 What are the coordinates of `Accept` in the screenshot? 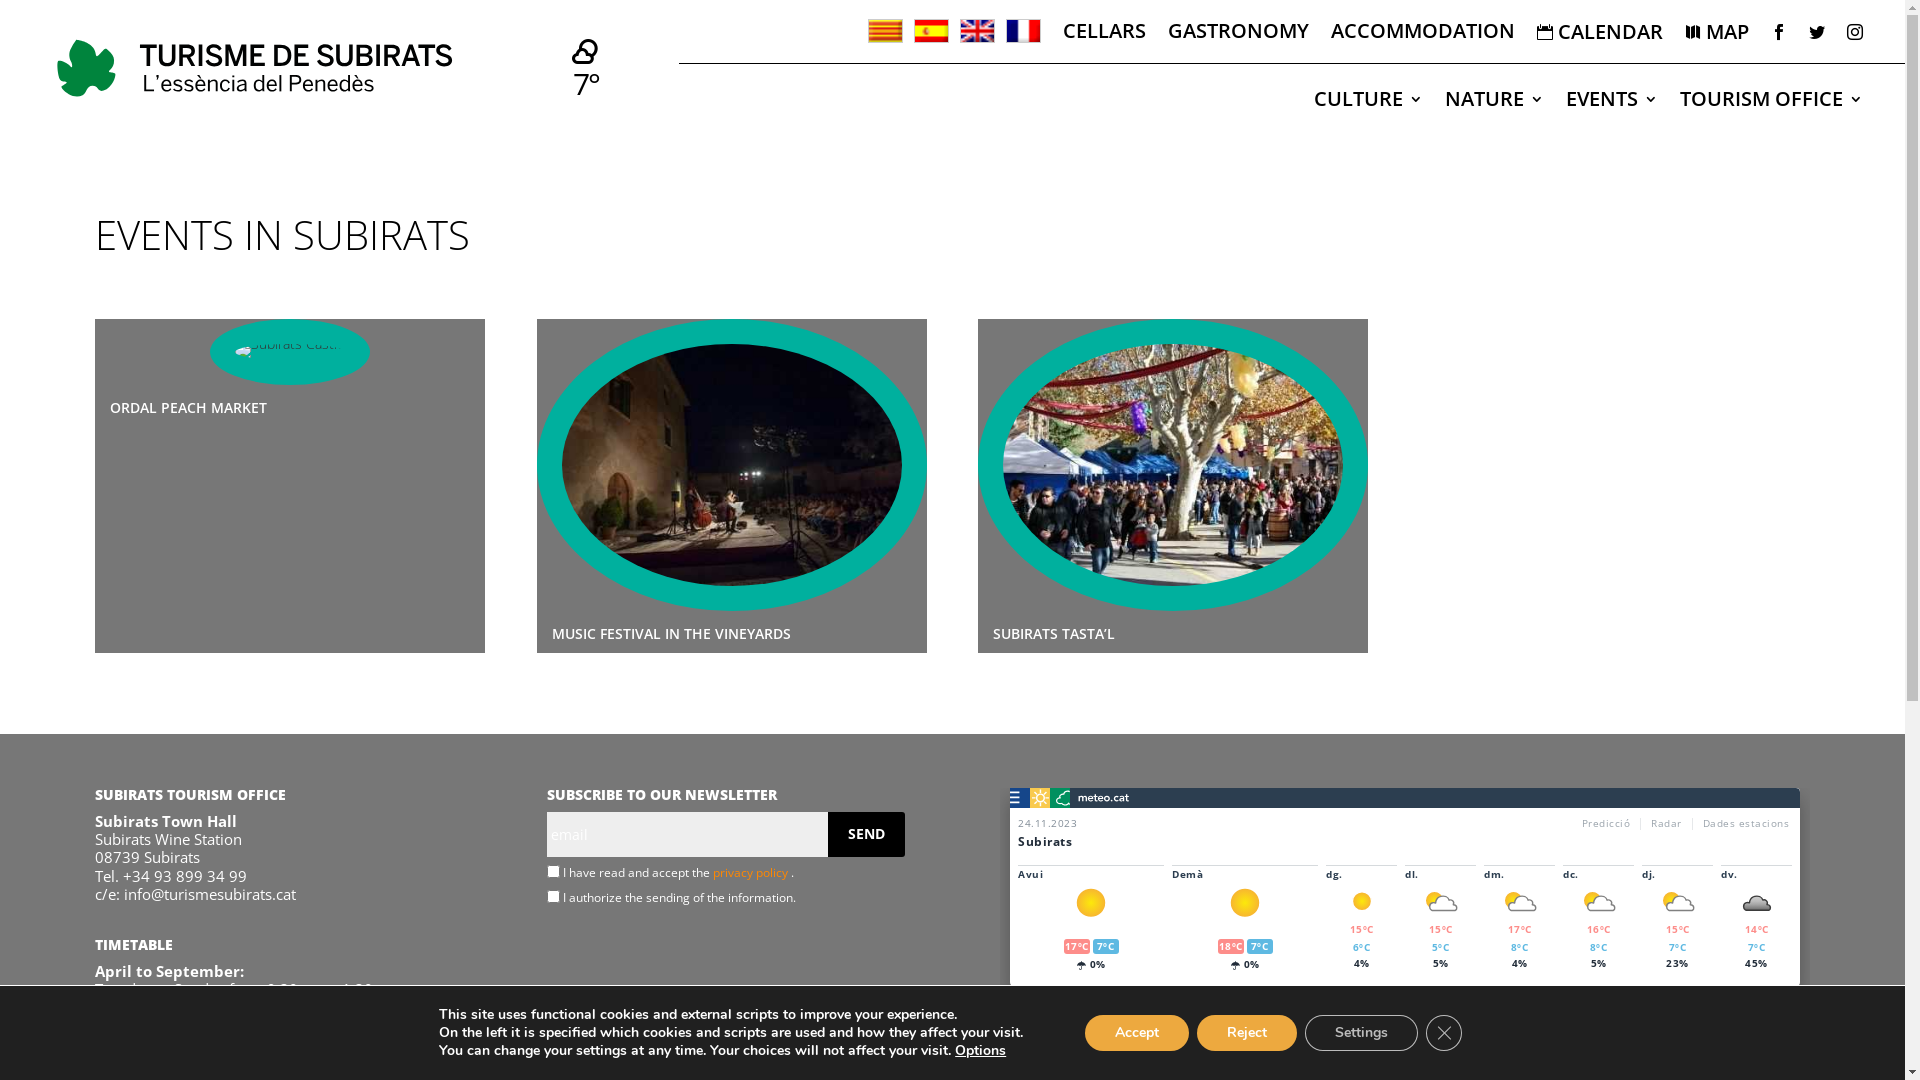 It's located at (1137, 1033).